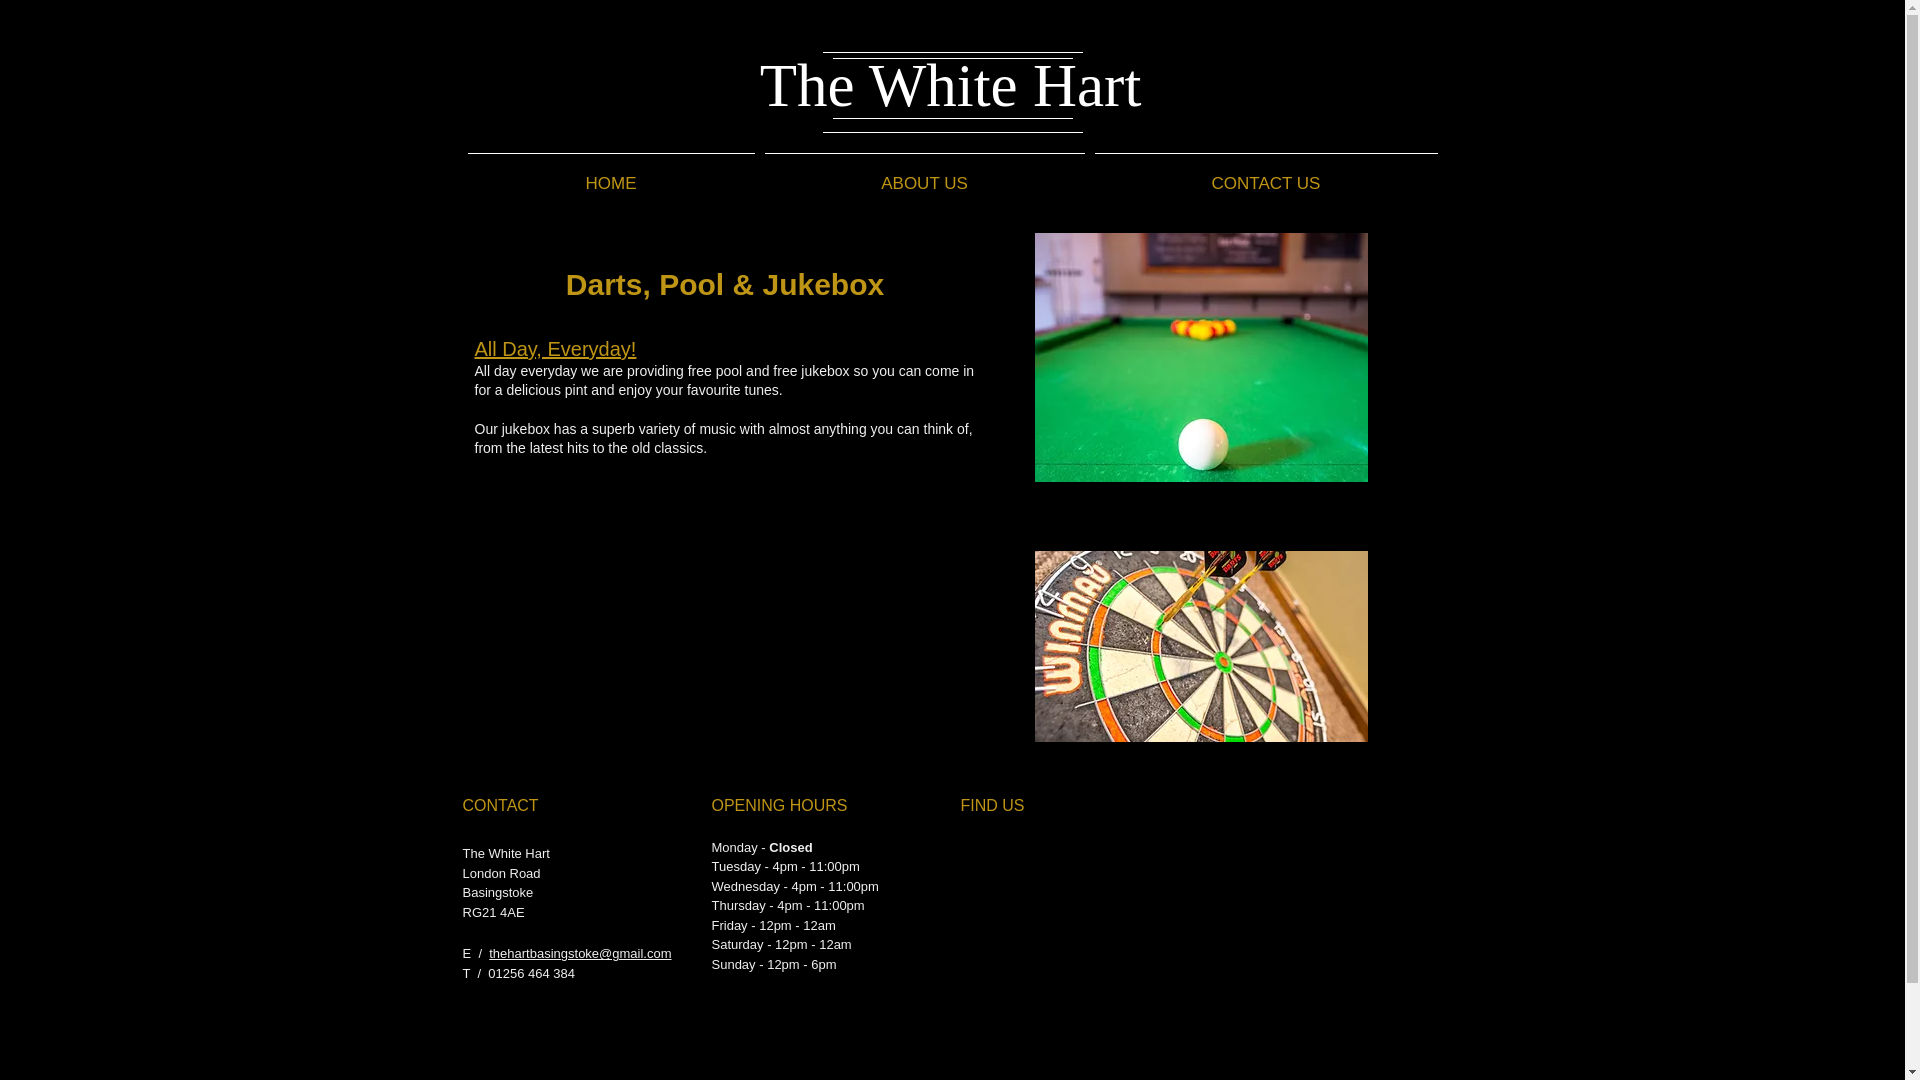 Image resolution: width=1920 pixels, height=1080 pixels. I want to click on The White Hart, so click(951, 84).